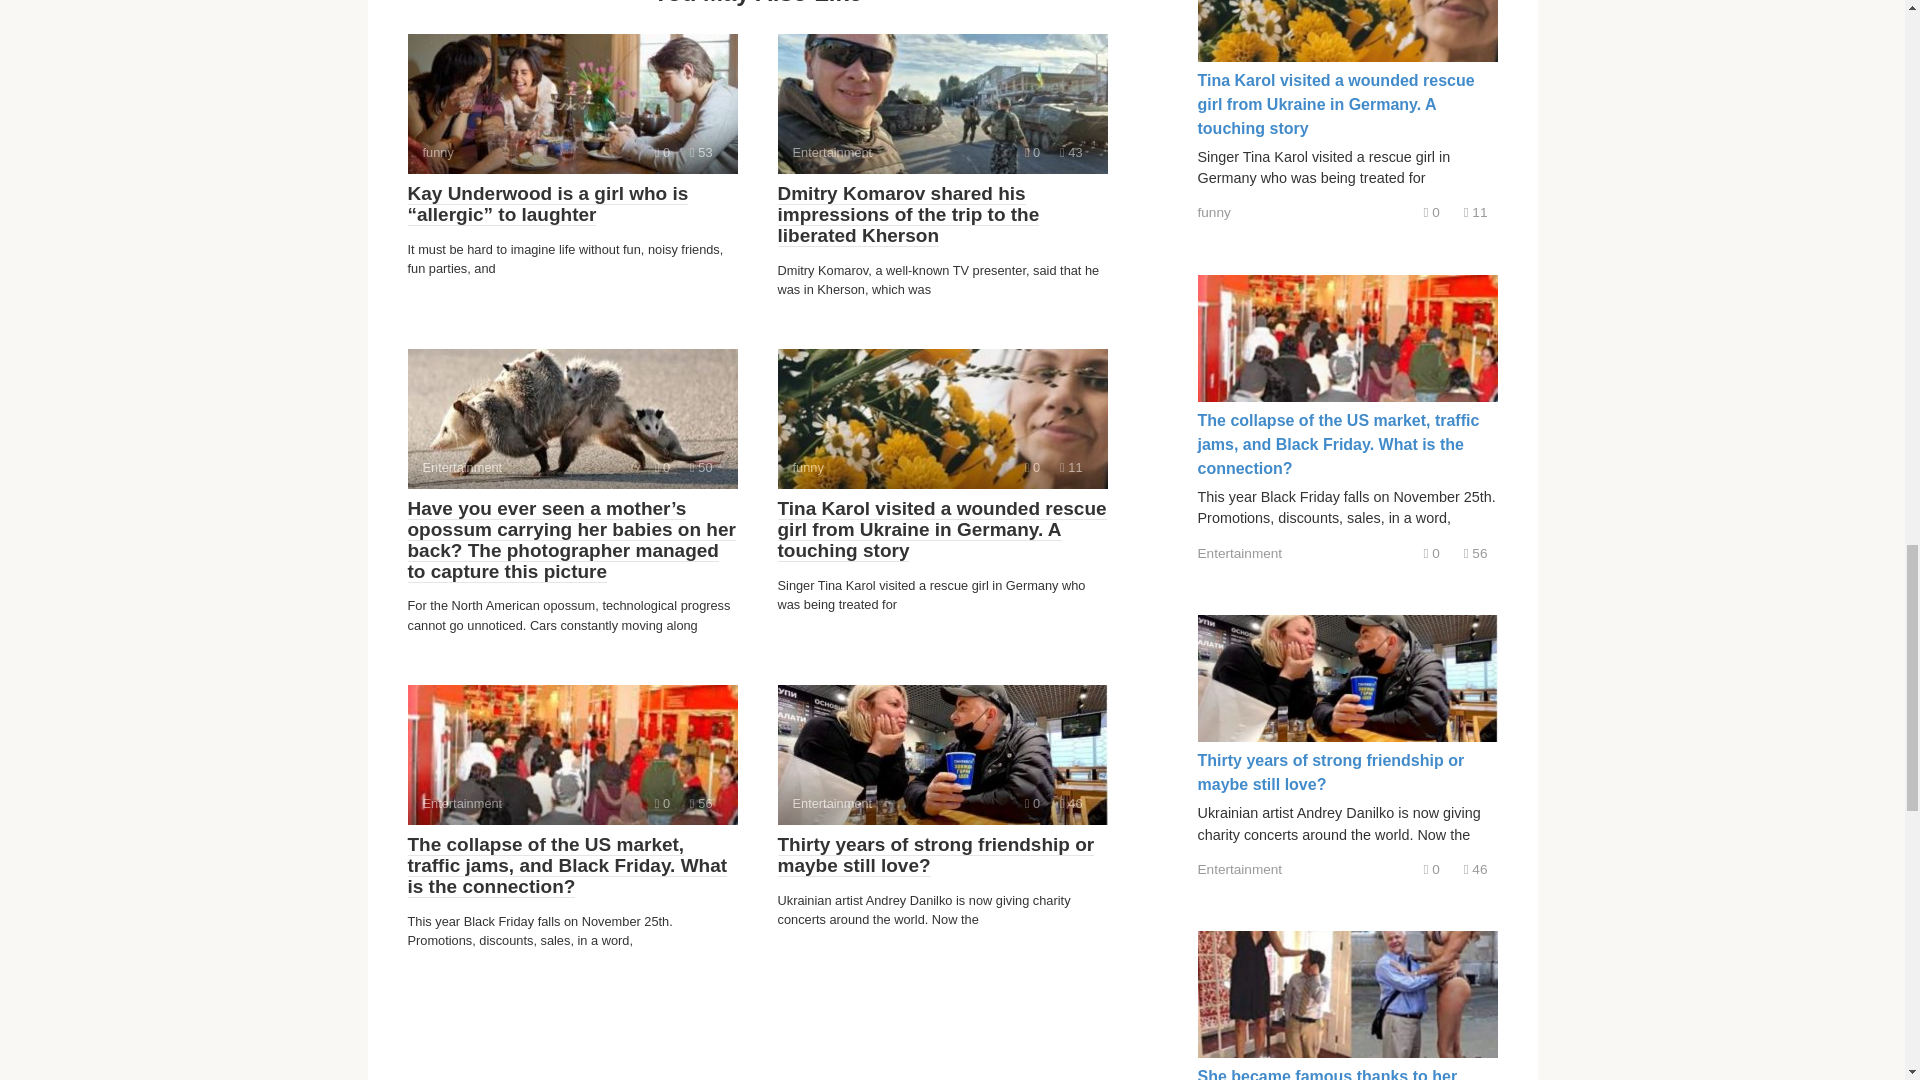 The width and height of the screenshot is (1920, 1080). Describe the element at coordinates (700, 152) in the screenshot. I see `Views` at that location.